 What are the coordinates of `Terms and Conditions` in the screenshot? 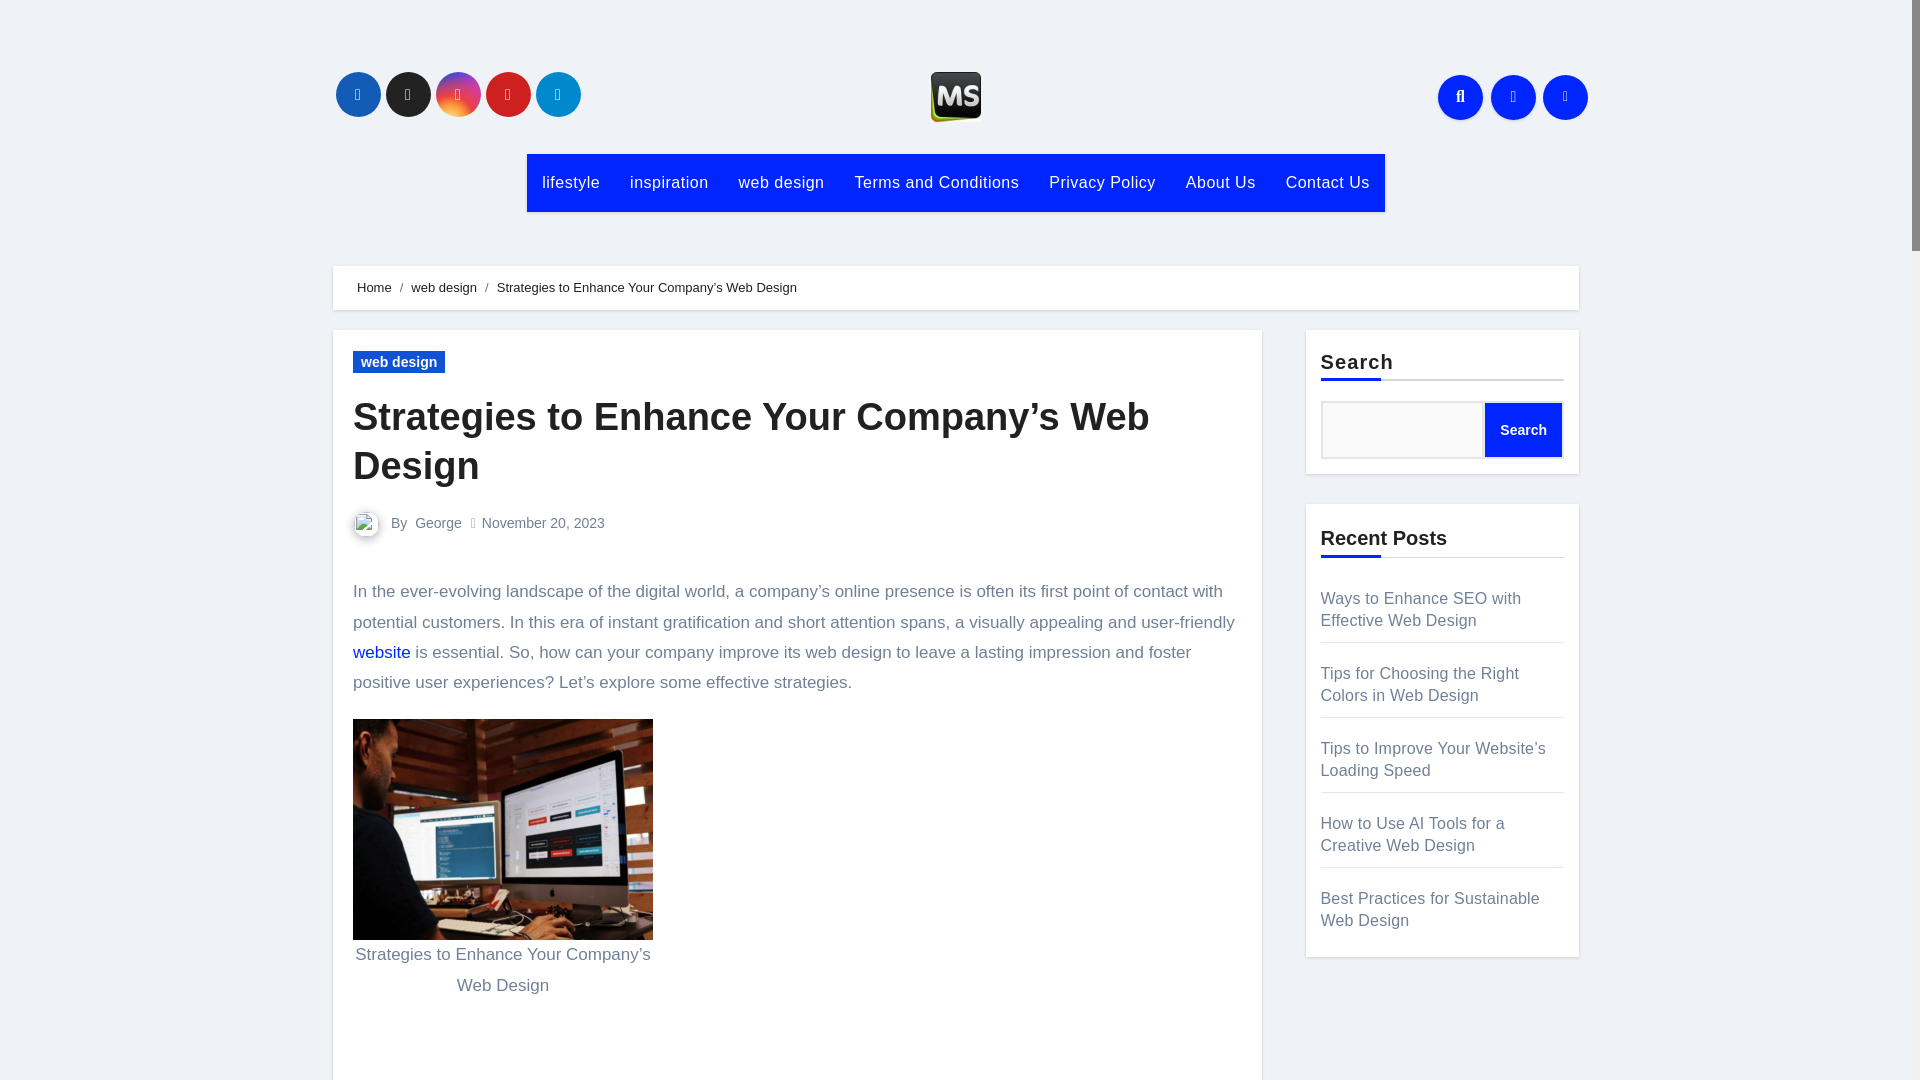 It's located at (936, 182).